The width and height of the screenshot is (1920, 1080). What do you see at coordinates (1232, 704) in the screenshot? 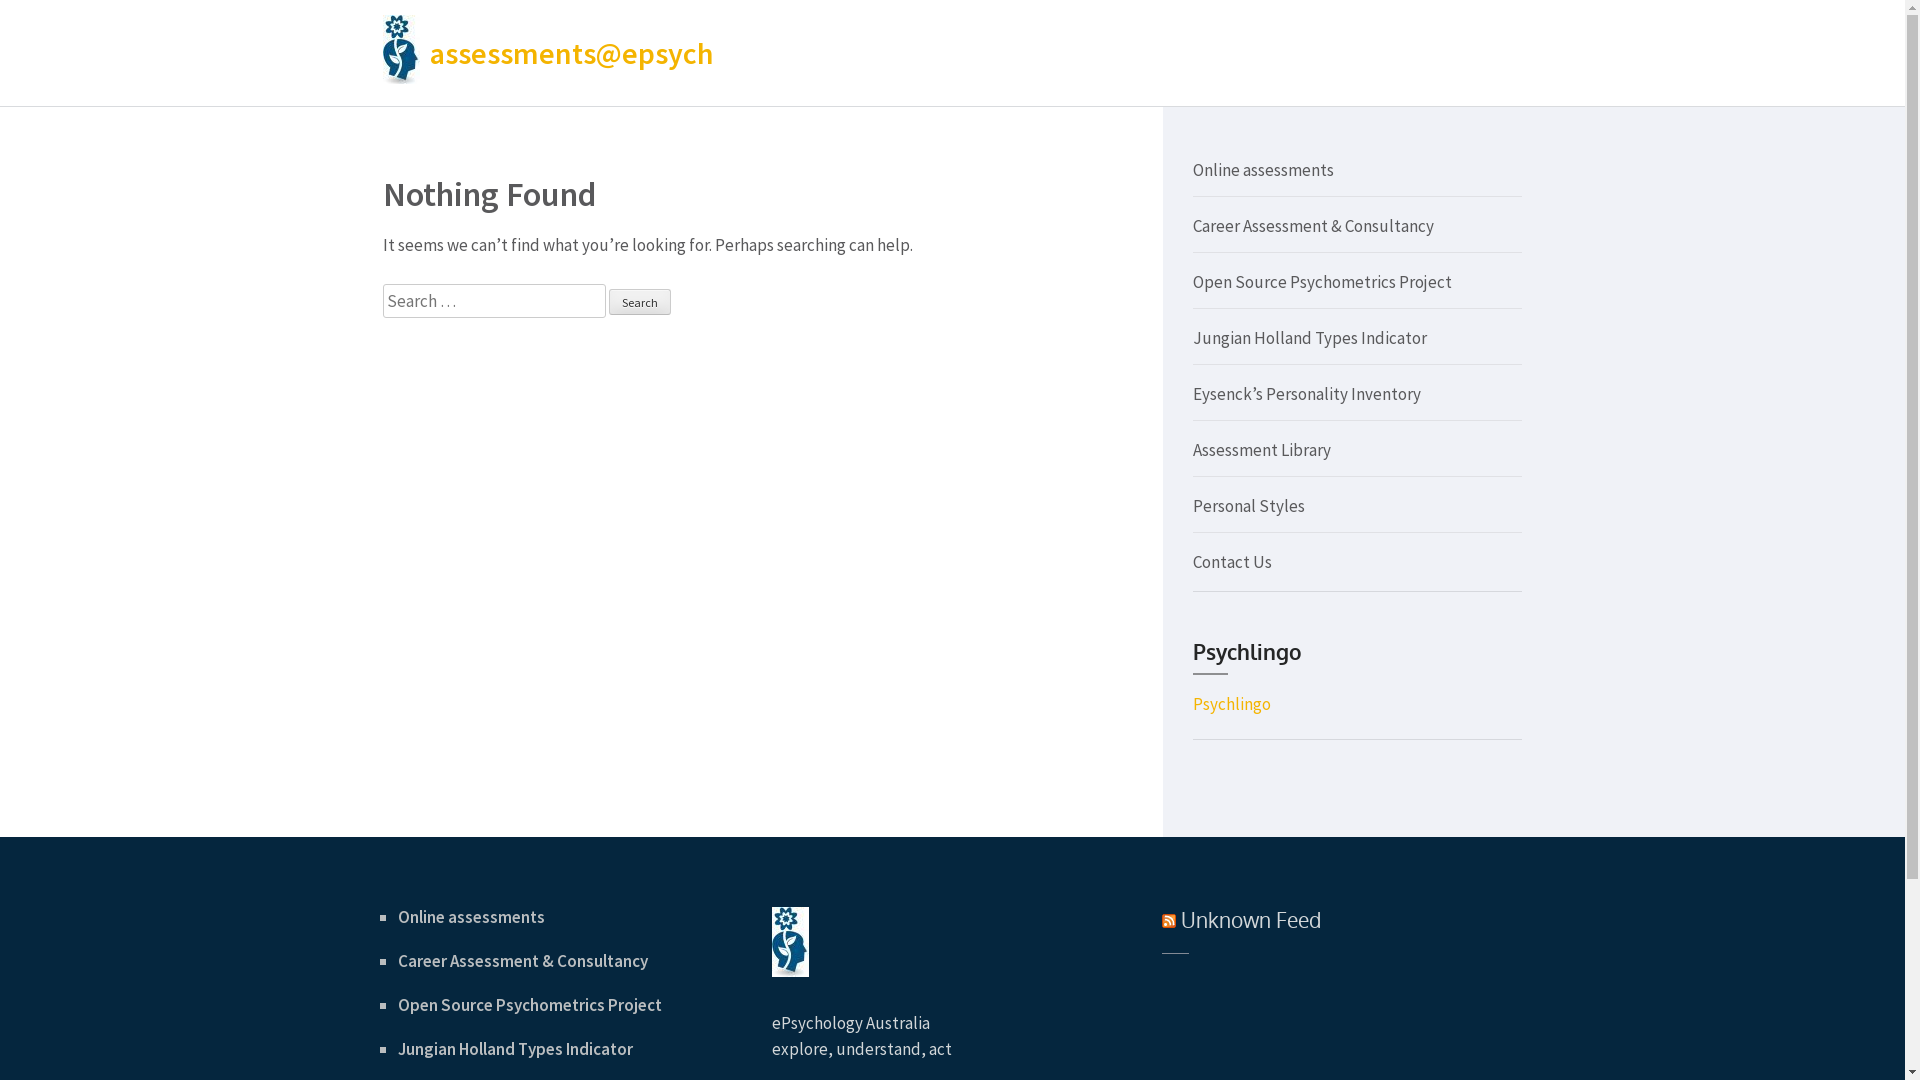
I see `Psychlingo ` at bounding box center [1232, 704].